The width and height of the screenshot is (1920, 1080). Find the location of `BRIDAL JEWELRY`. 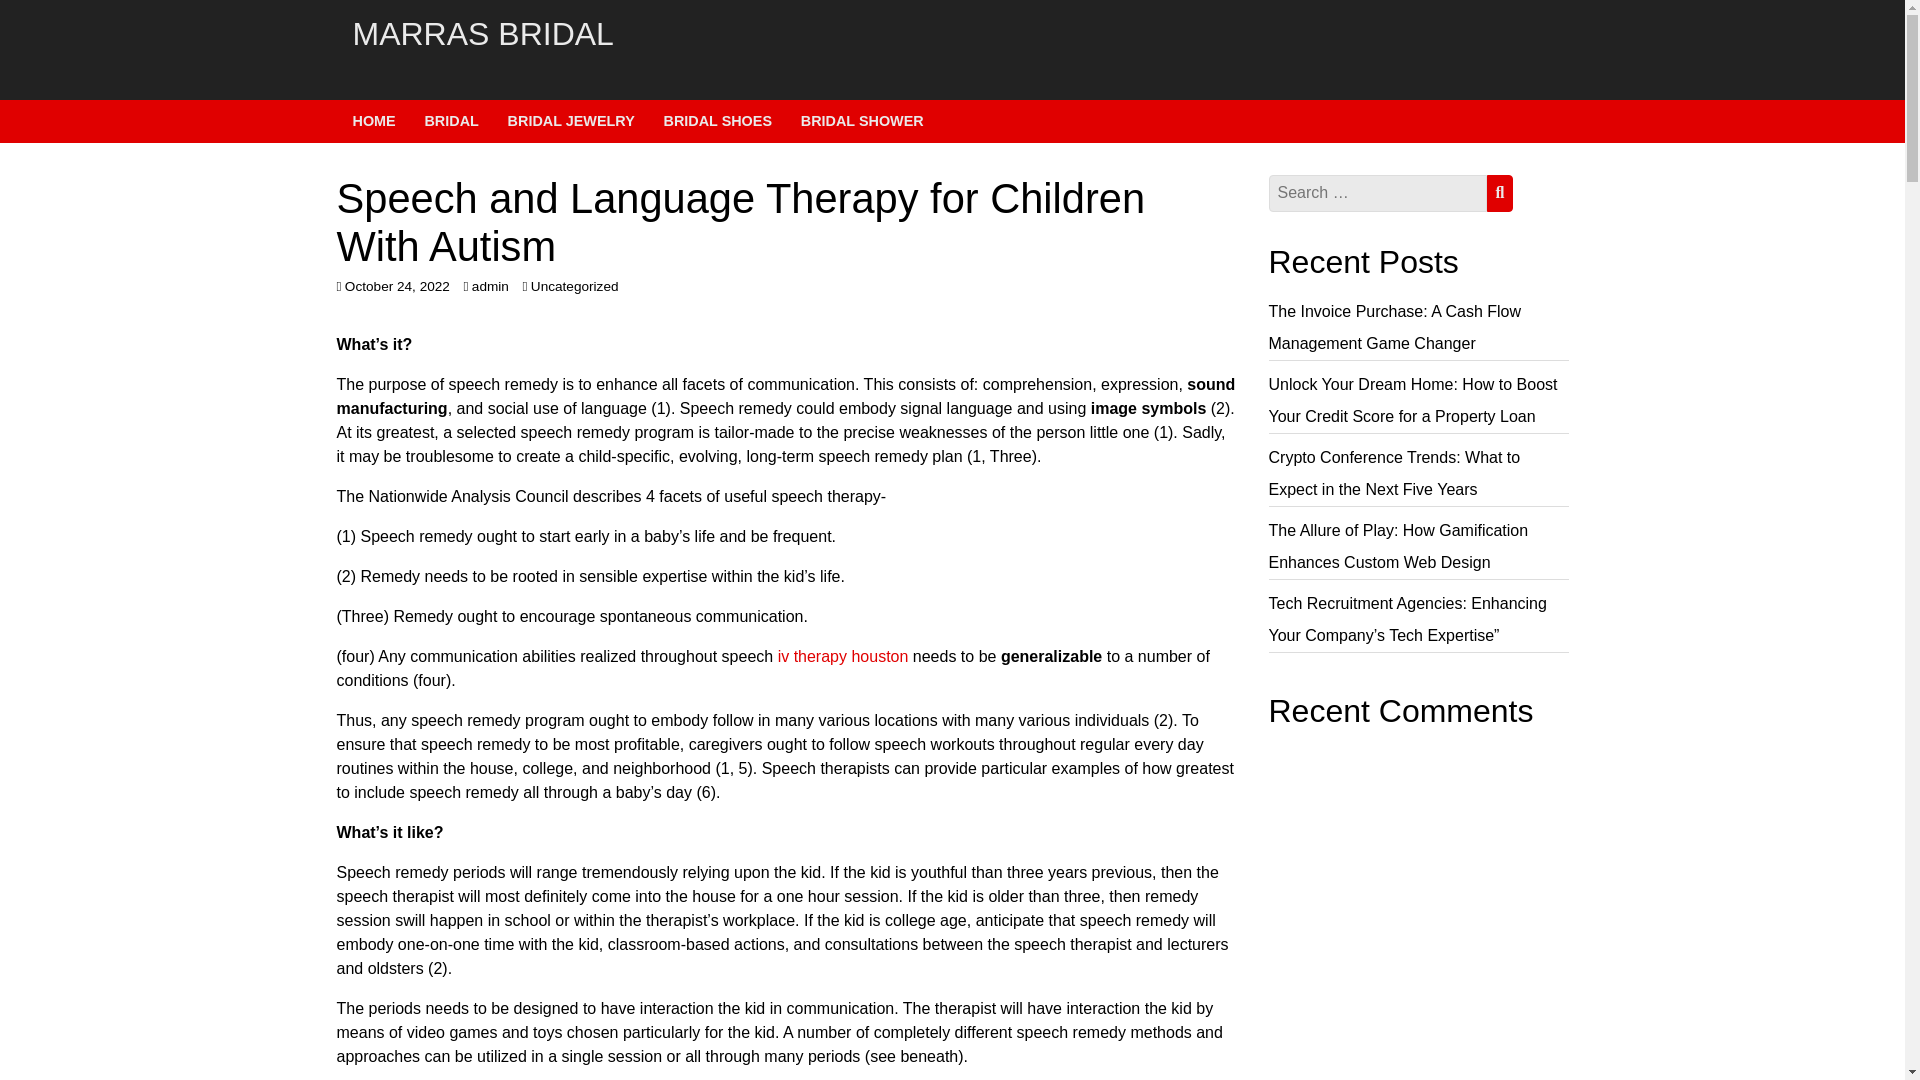

BRIDAL JEWELRY is located at coordinates (572, 120).